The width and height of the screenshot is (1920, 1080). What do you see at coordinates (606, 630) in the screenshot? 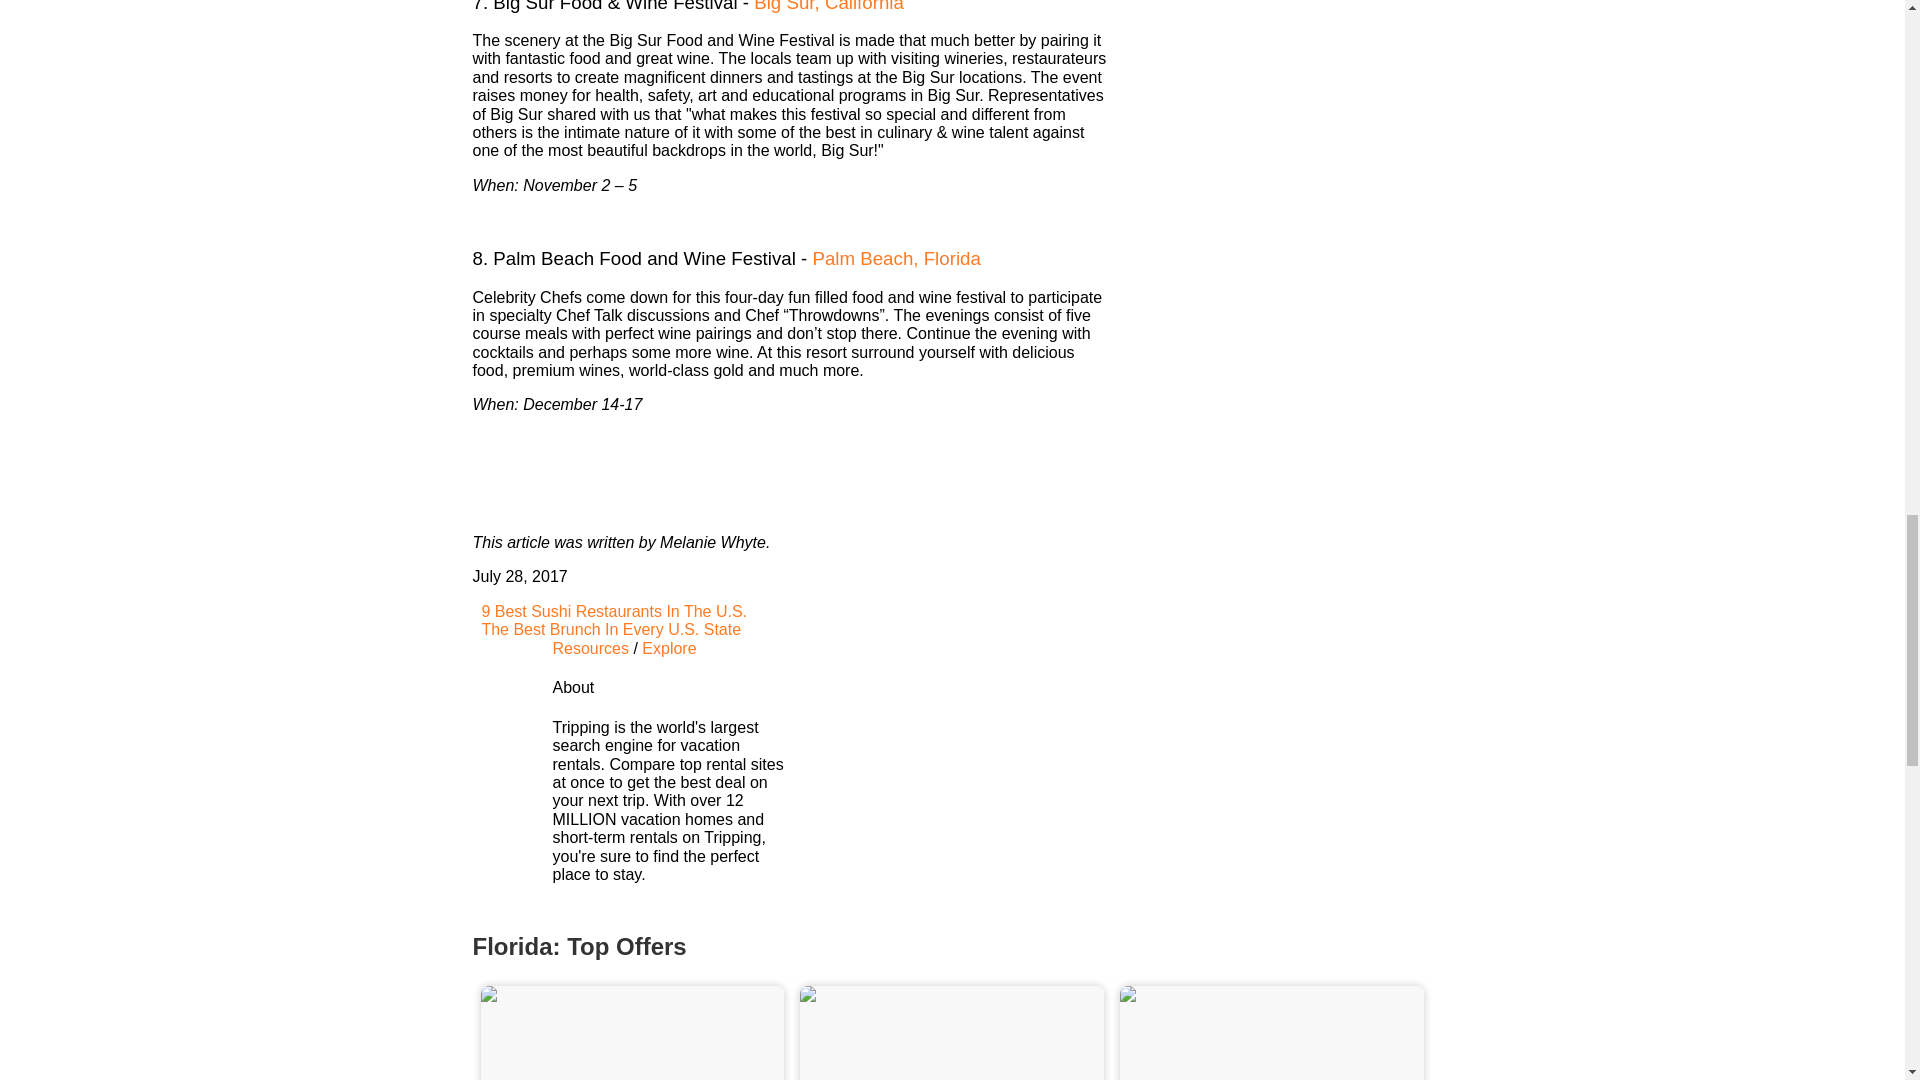
I see `  The Best Brunch In Every U.S. State` at bounding box center [606, 630].